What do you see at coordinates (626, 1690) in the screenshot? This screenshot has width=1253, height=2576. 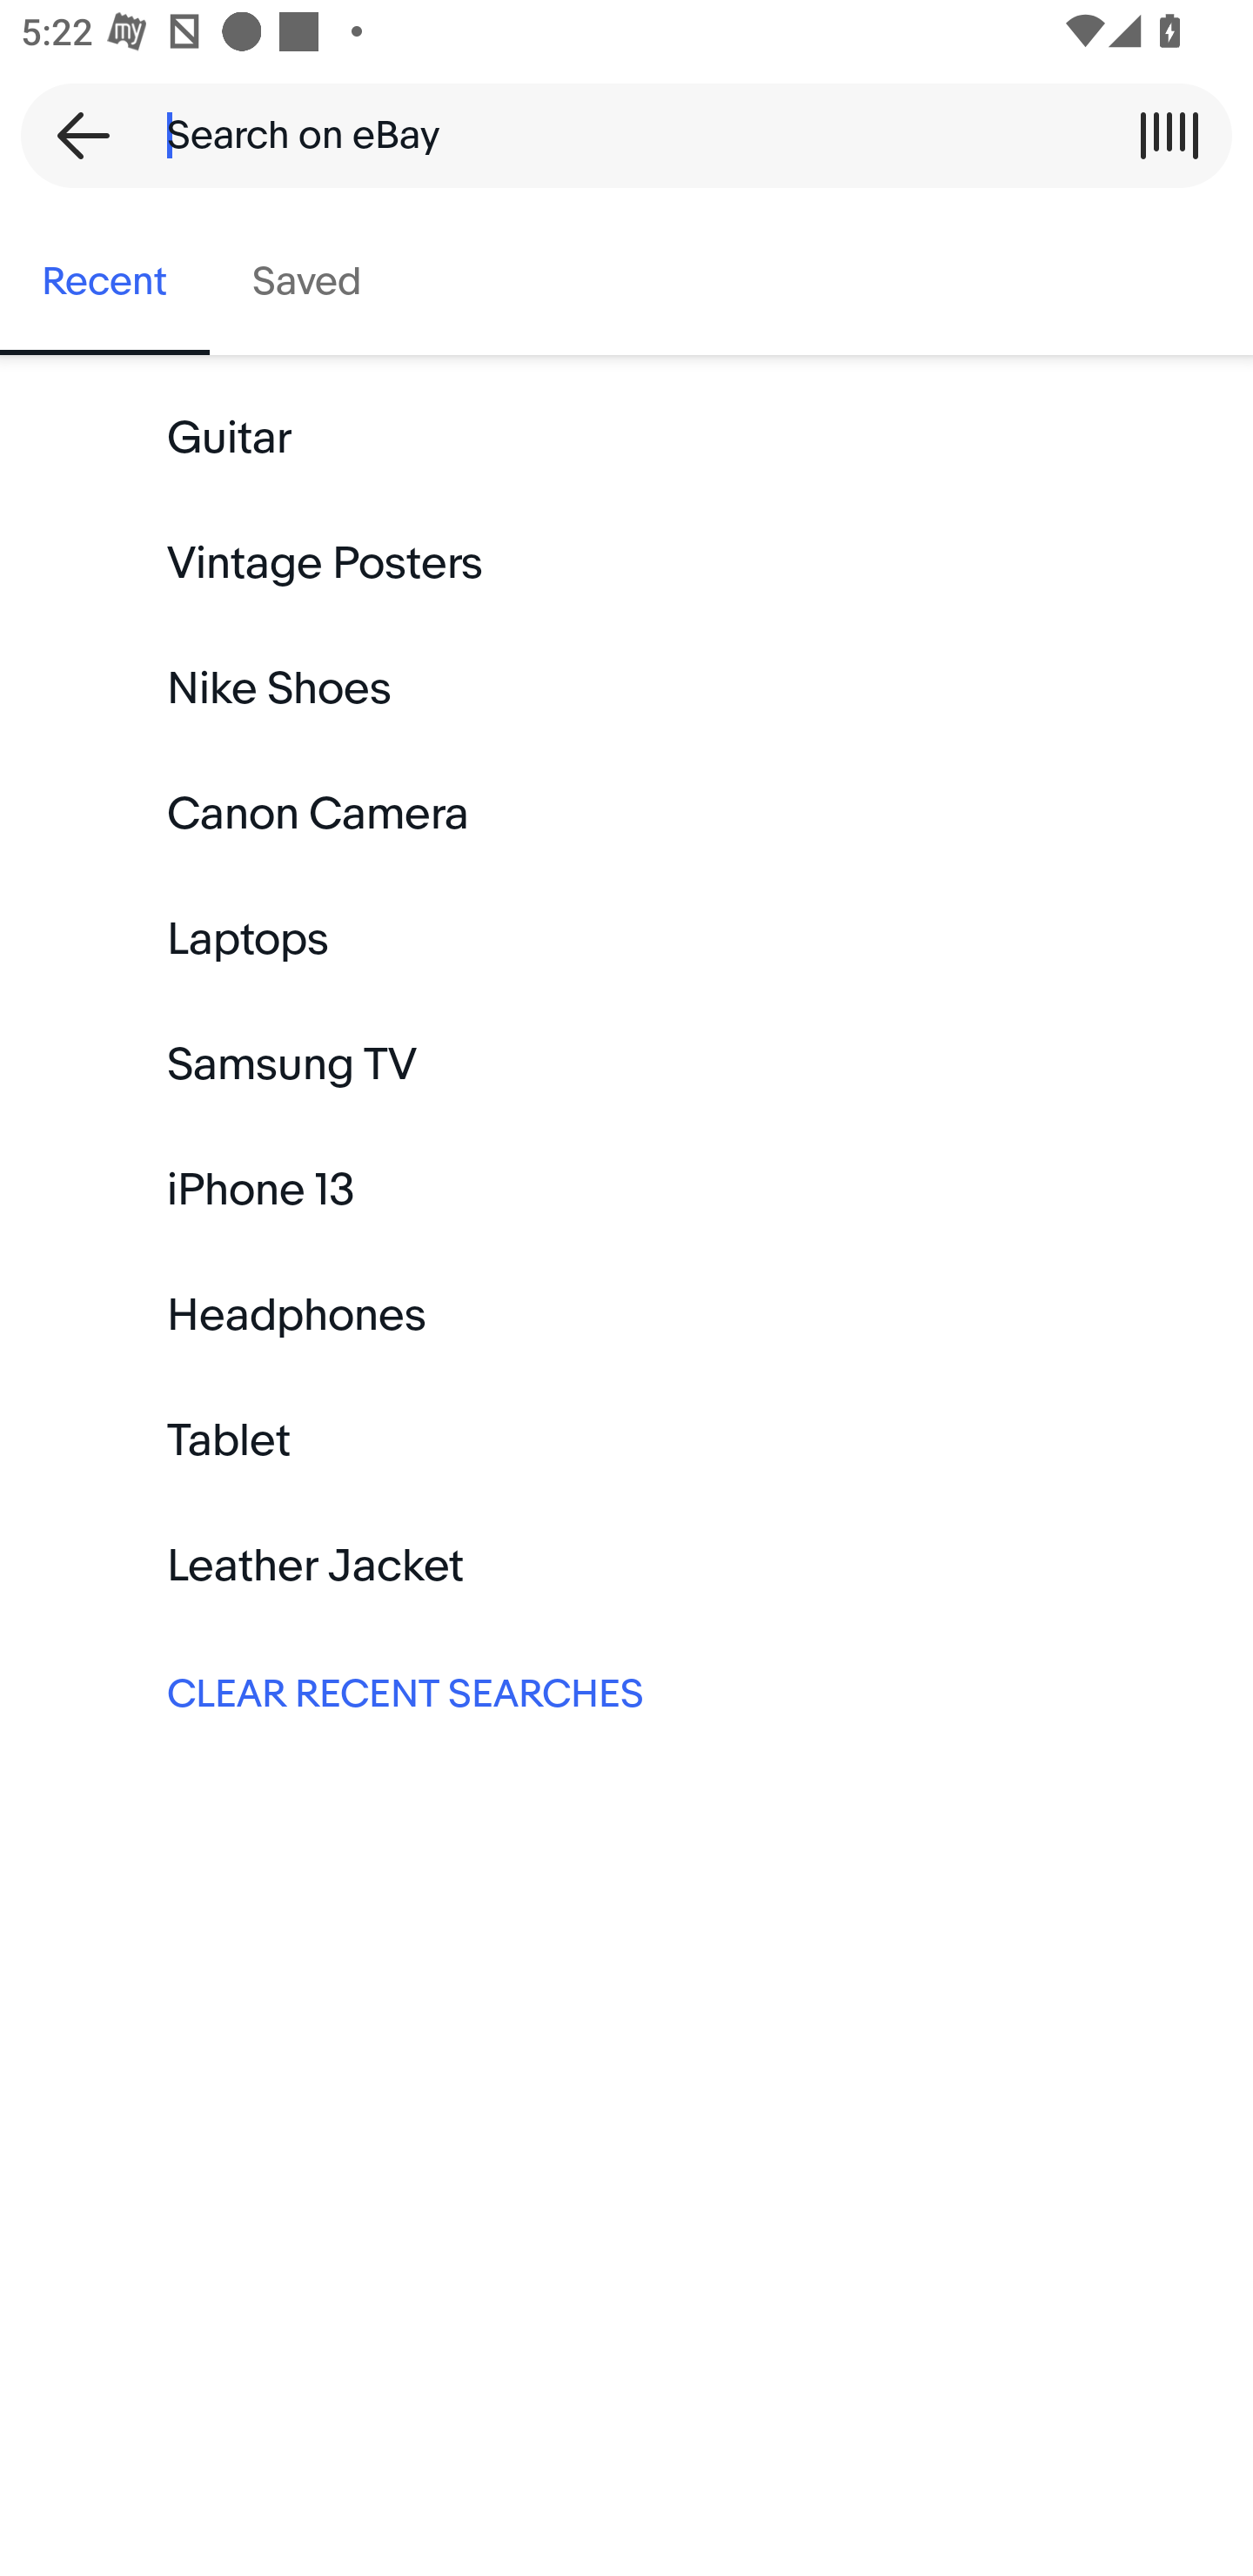 I see `CLEAR RECENT SEARCHES` at bounding box center [626, 1690].